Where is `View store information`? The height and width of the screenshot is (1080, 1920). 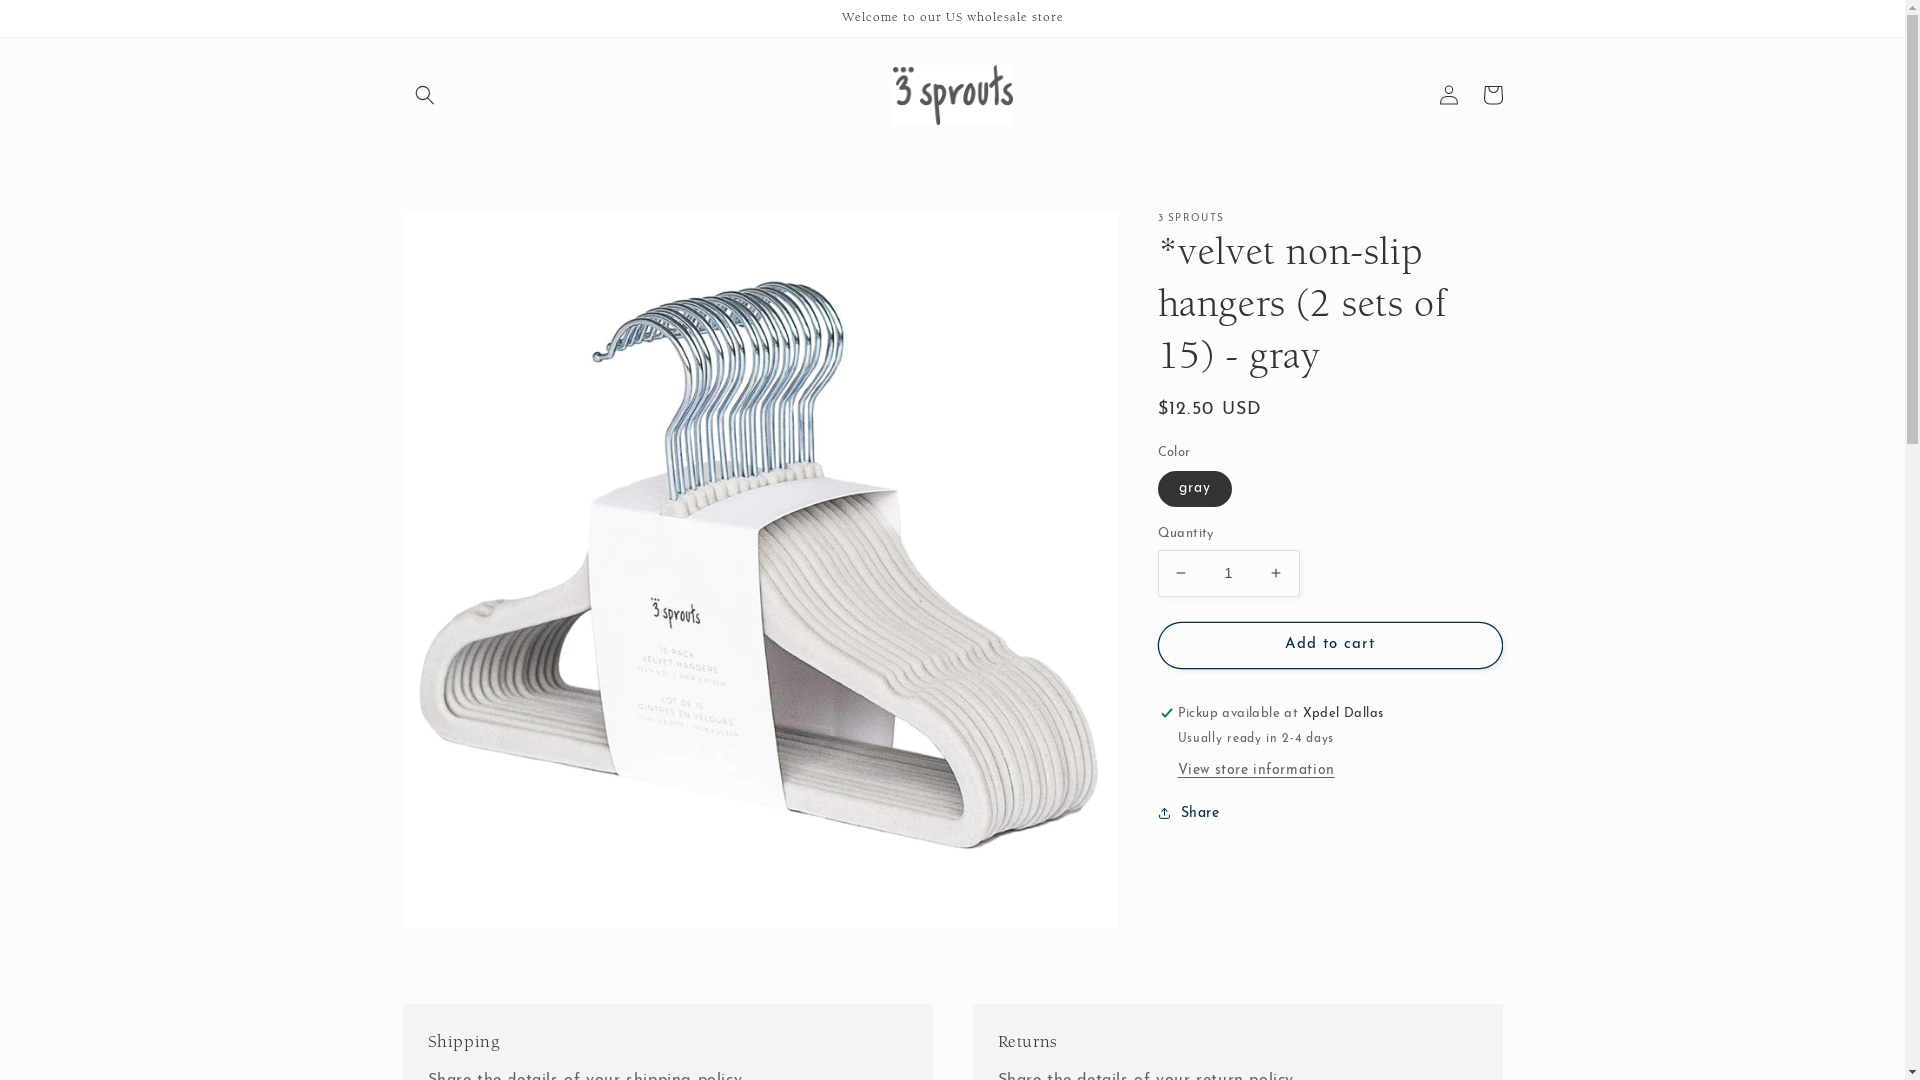 View store information is located at coordinates (1256, 772).